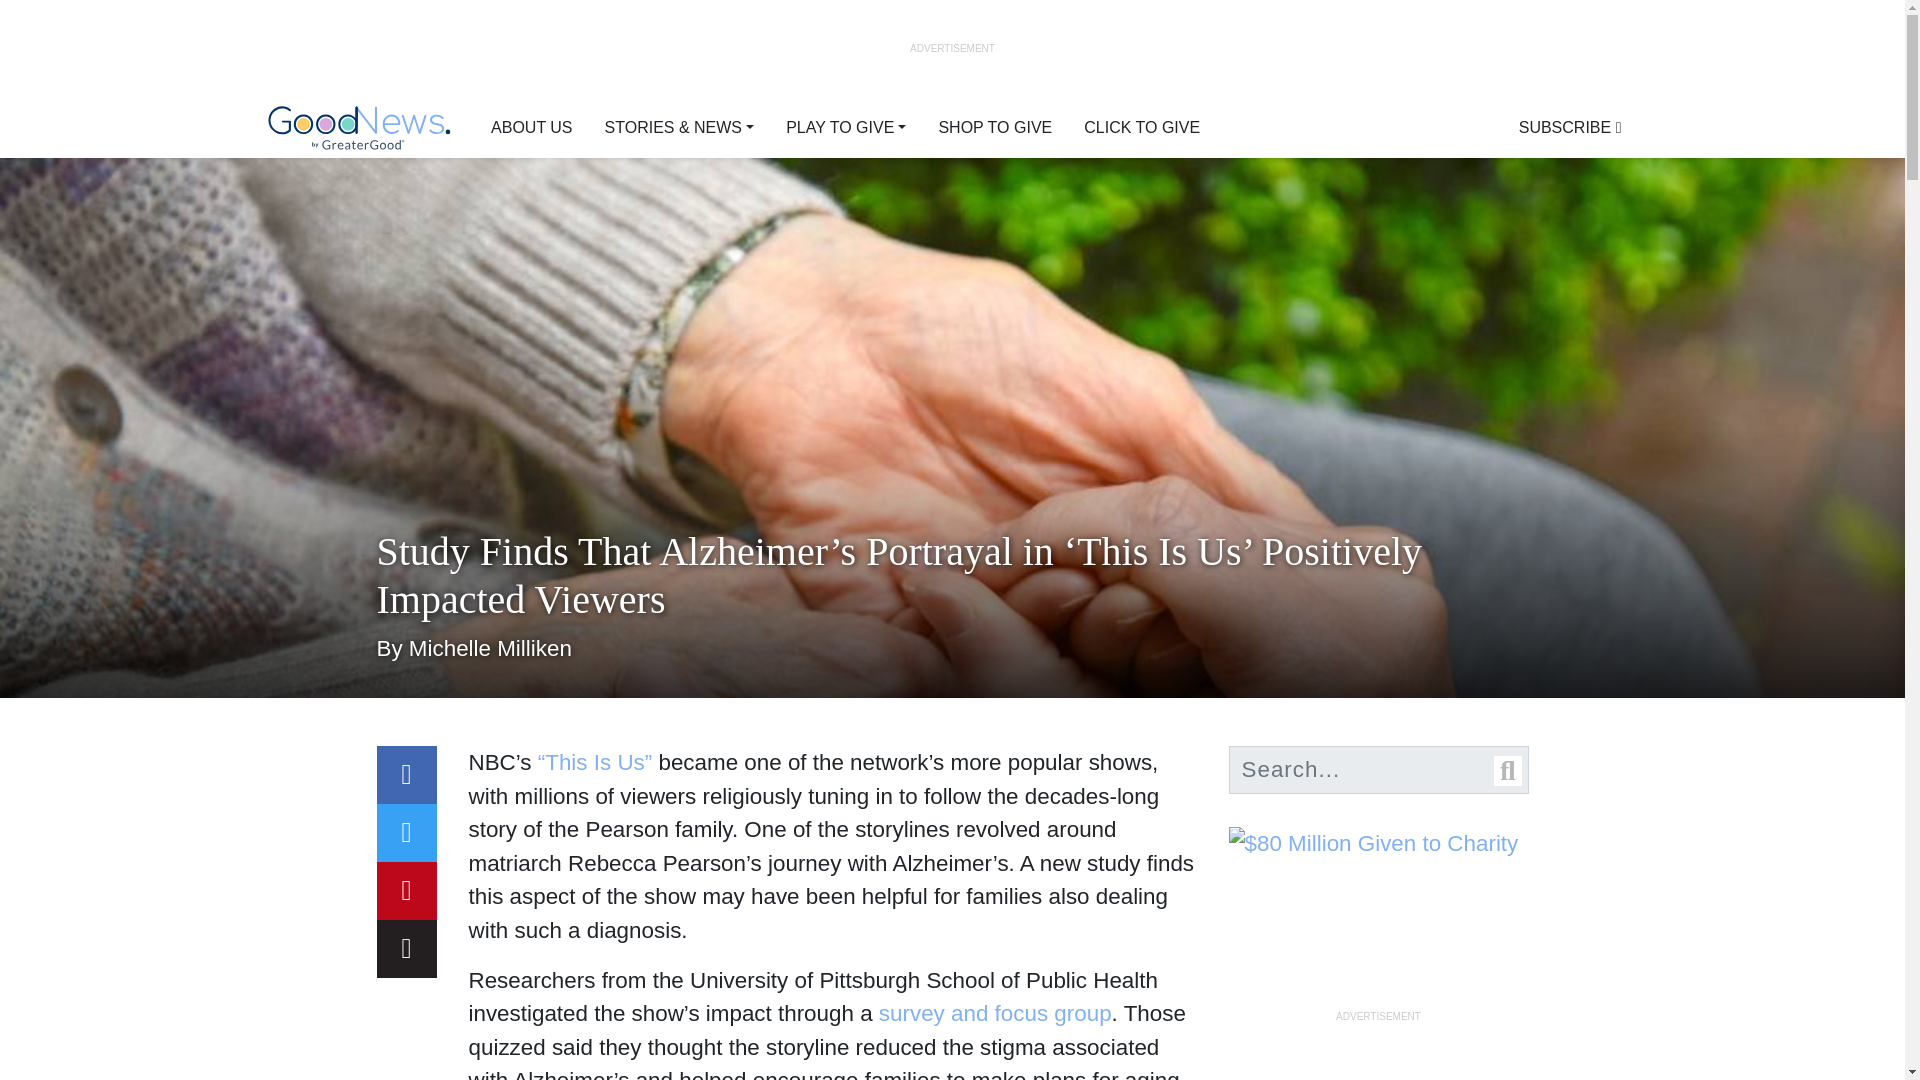 The width and height of the screenshot is (1920, 1080). Describe the element at coordinates (1141, 128) in the screenshot. I see `CLICK TO GIVE` at that location.